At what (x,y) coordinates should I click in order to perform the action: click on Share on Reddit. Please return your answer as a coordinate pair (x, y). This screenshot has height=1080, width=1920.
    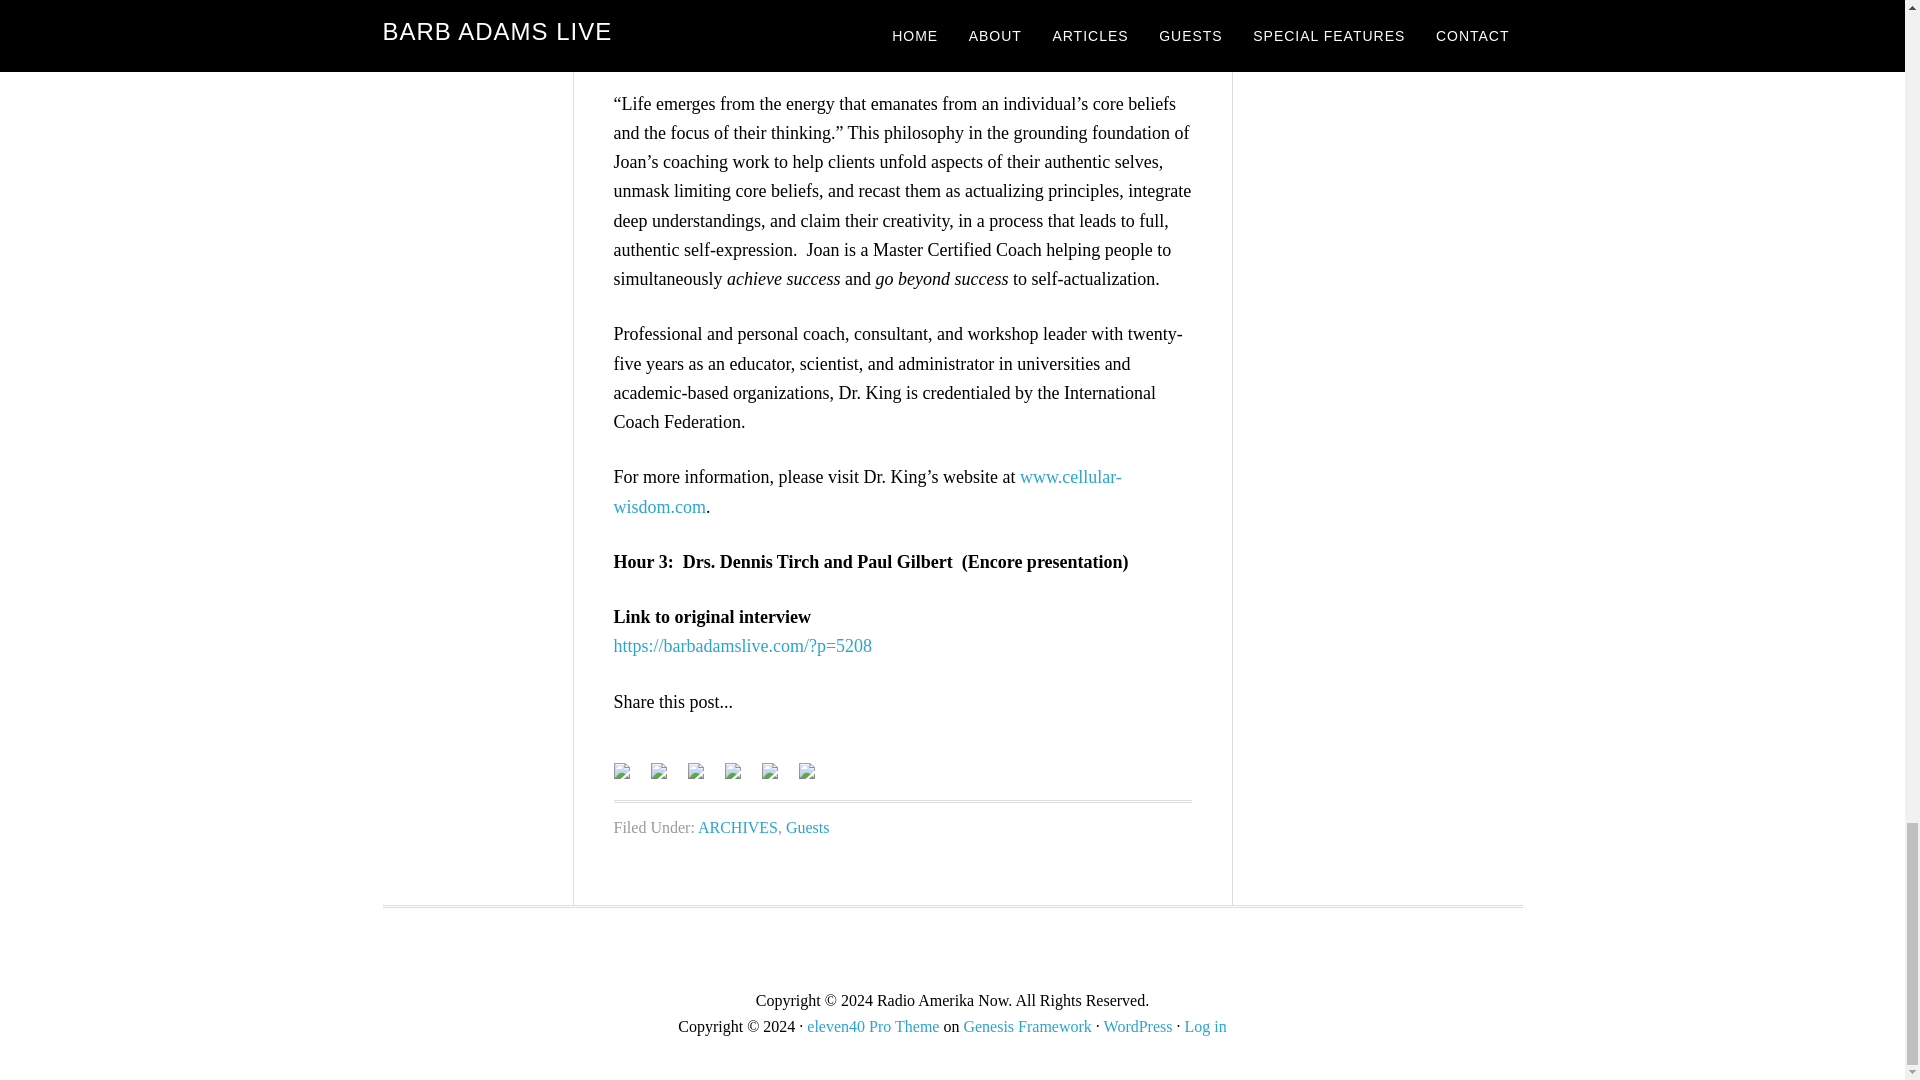
    Looking at the image, I should click on (704, 778).